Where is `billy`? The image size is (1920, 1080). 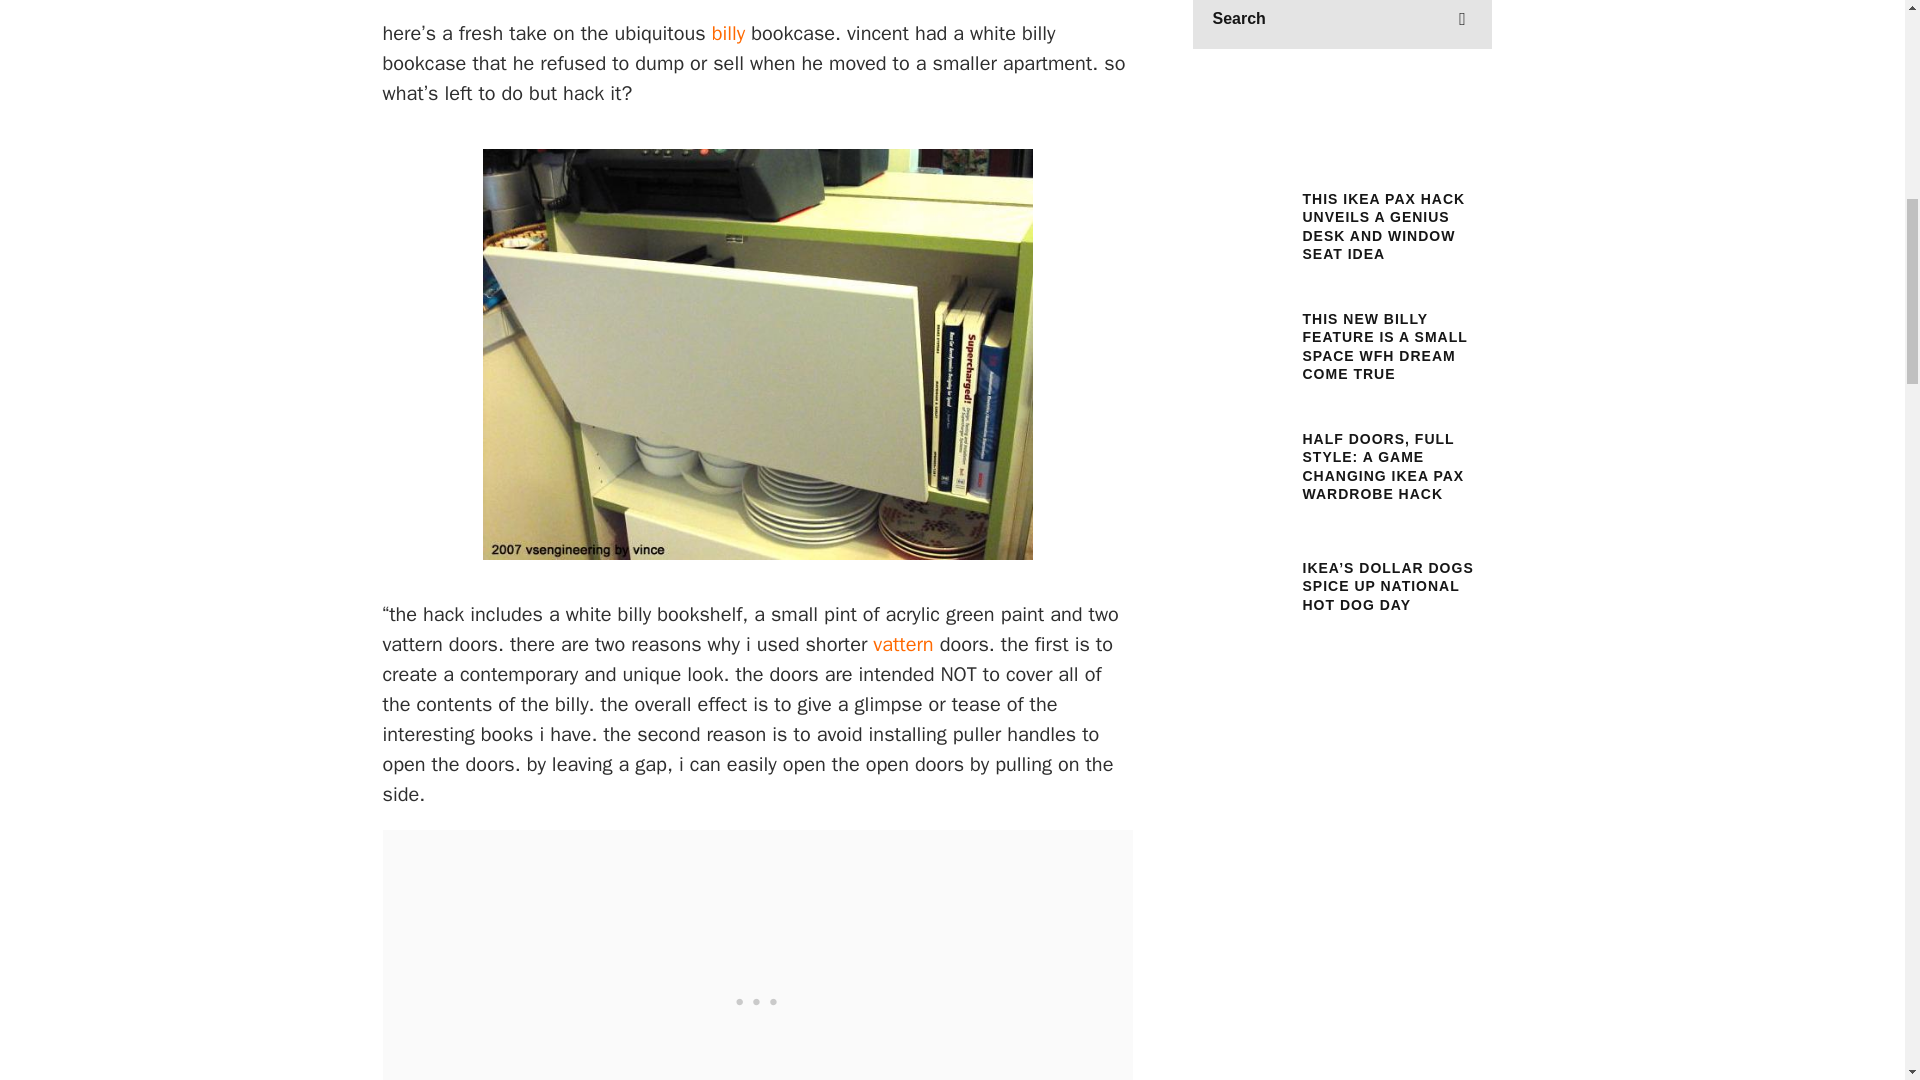
billy is located at coordinates (729, 33).